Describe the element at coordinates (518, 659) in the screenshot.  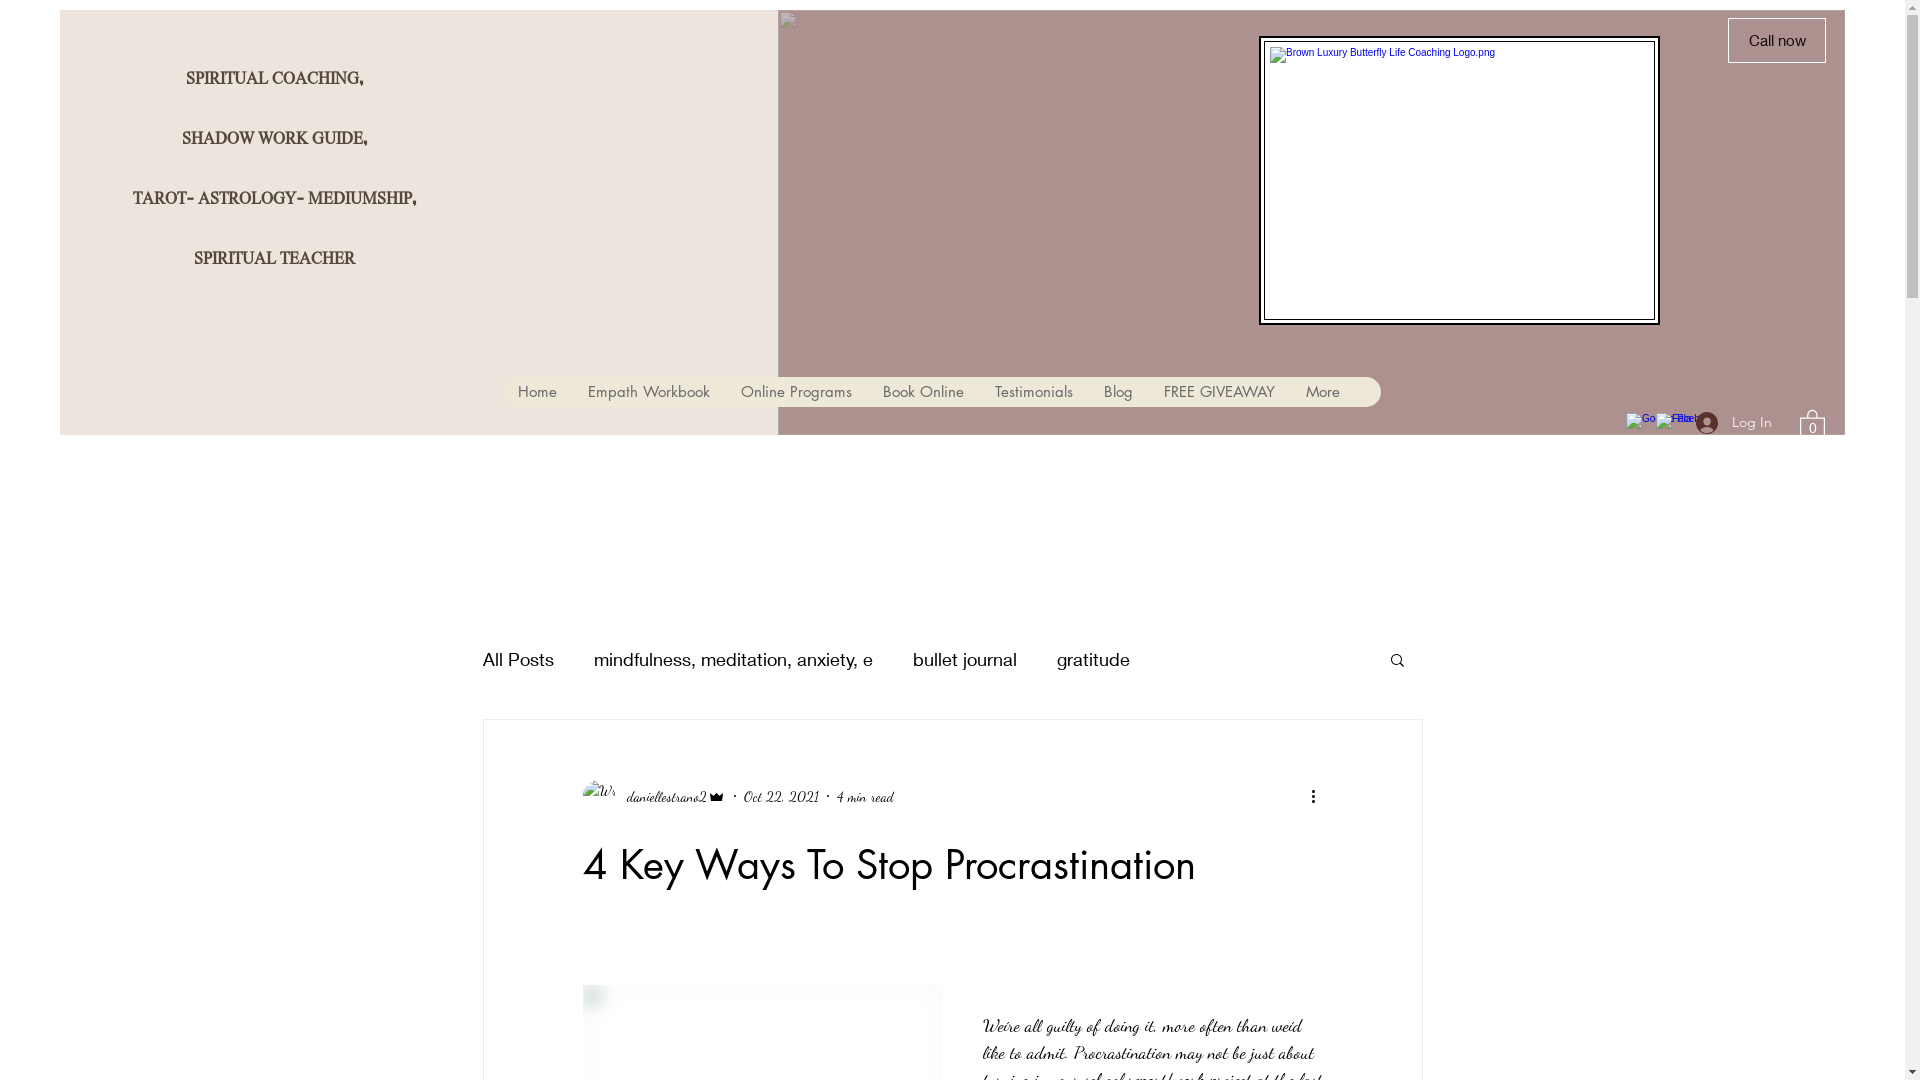
I see `All Posts` at that location.